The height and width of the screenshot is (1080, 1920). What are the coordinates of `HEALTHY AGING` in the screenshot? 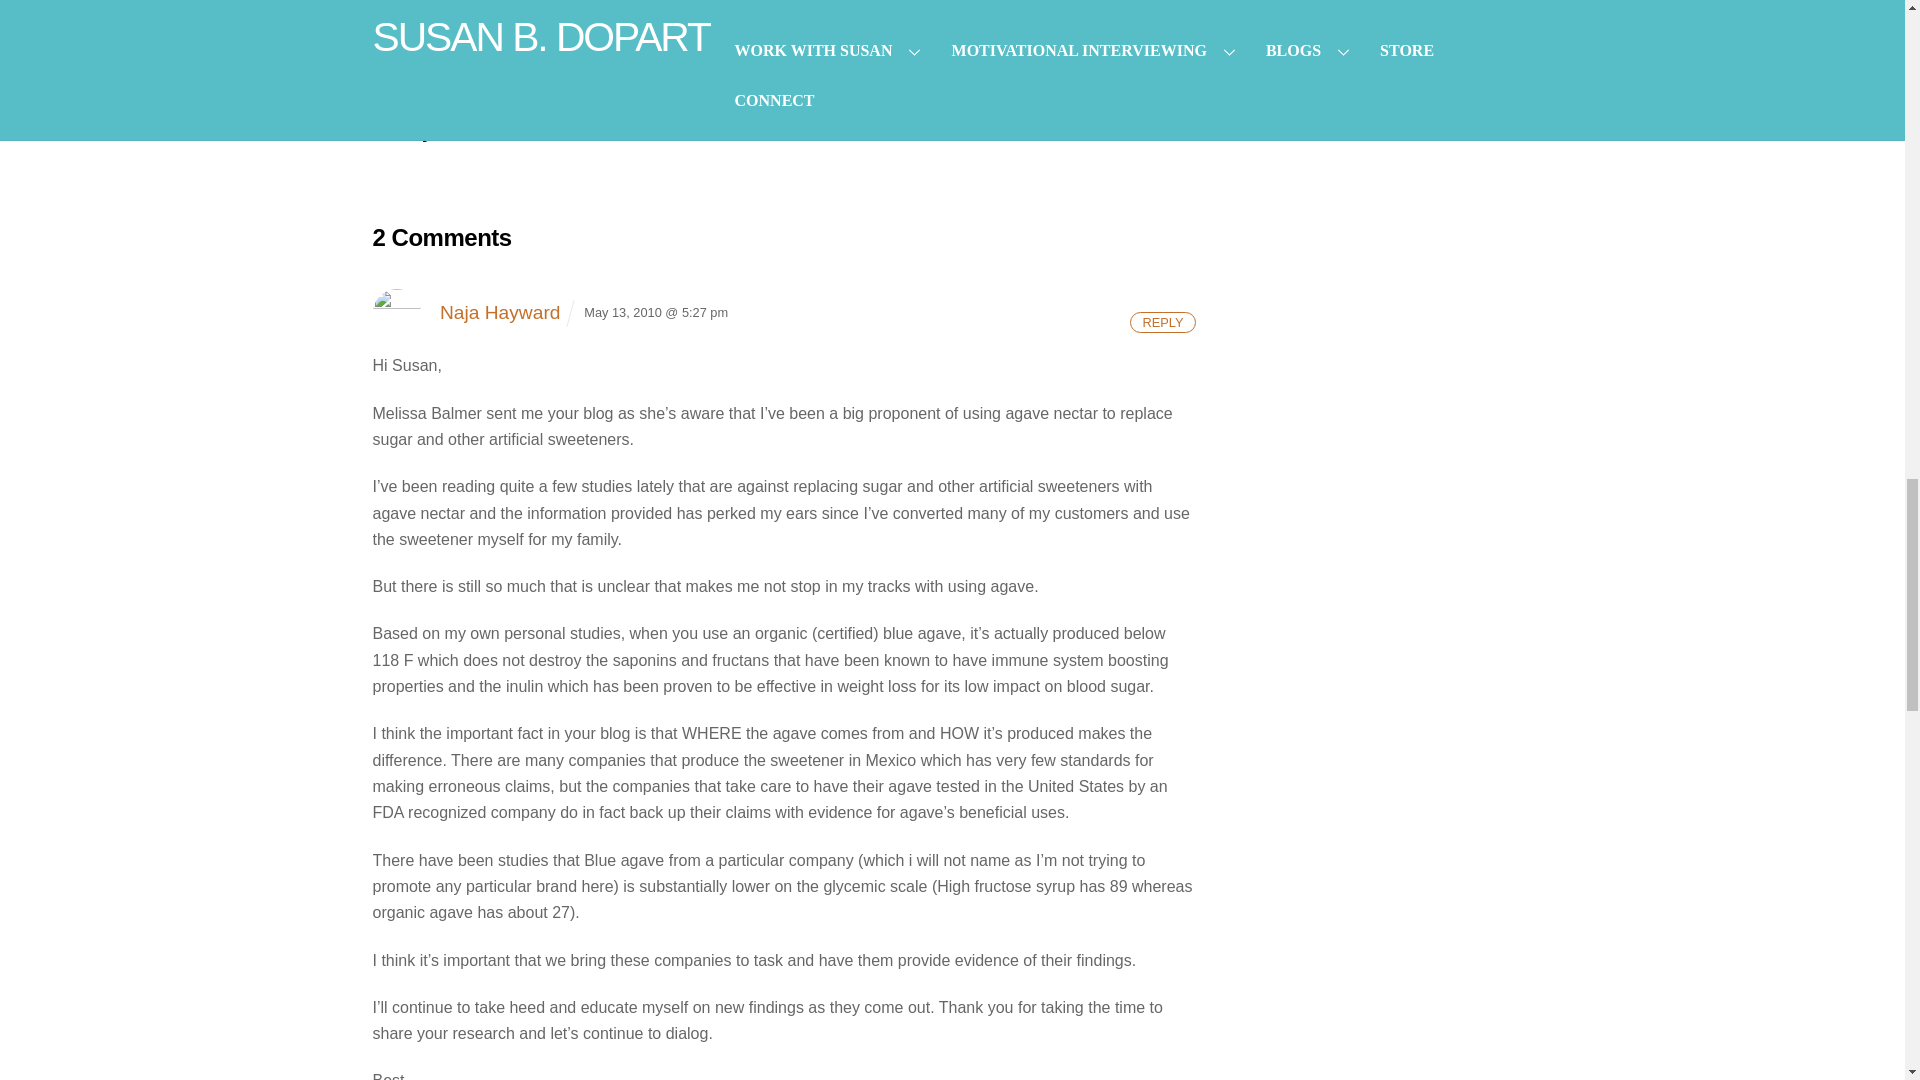 It's located at (570, 12).